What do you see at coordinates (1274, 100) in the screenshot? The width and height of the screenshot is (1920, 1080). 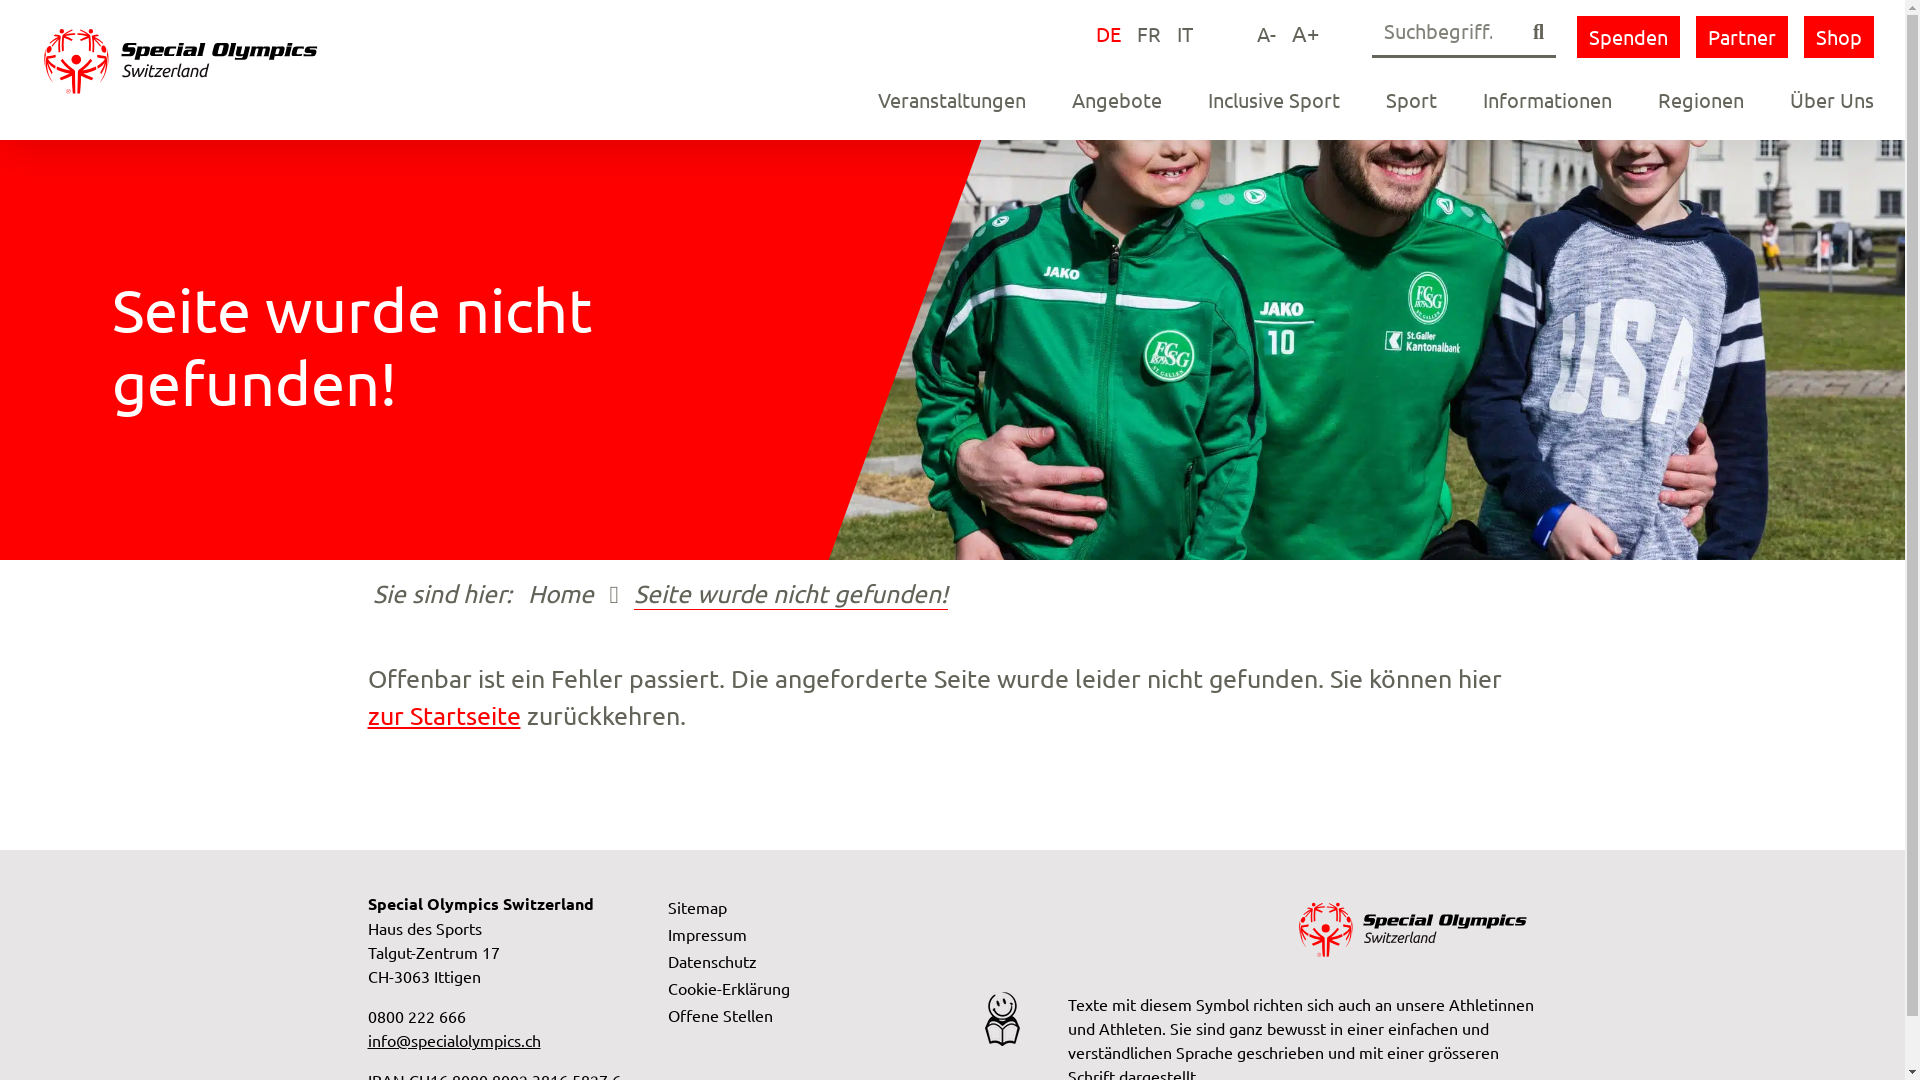 I see `Inclusive Sport` at bounding box center [1274, 100].